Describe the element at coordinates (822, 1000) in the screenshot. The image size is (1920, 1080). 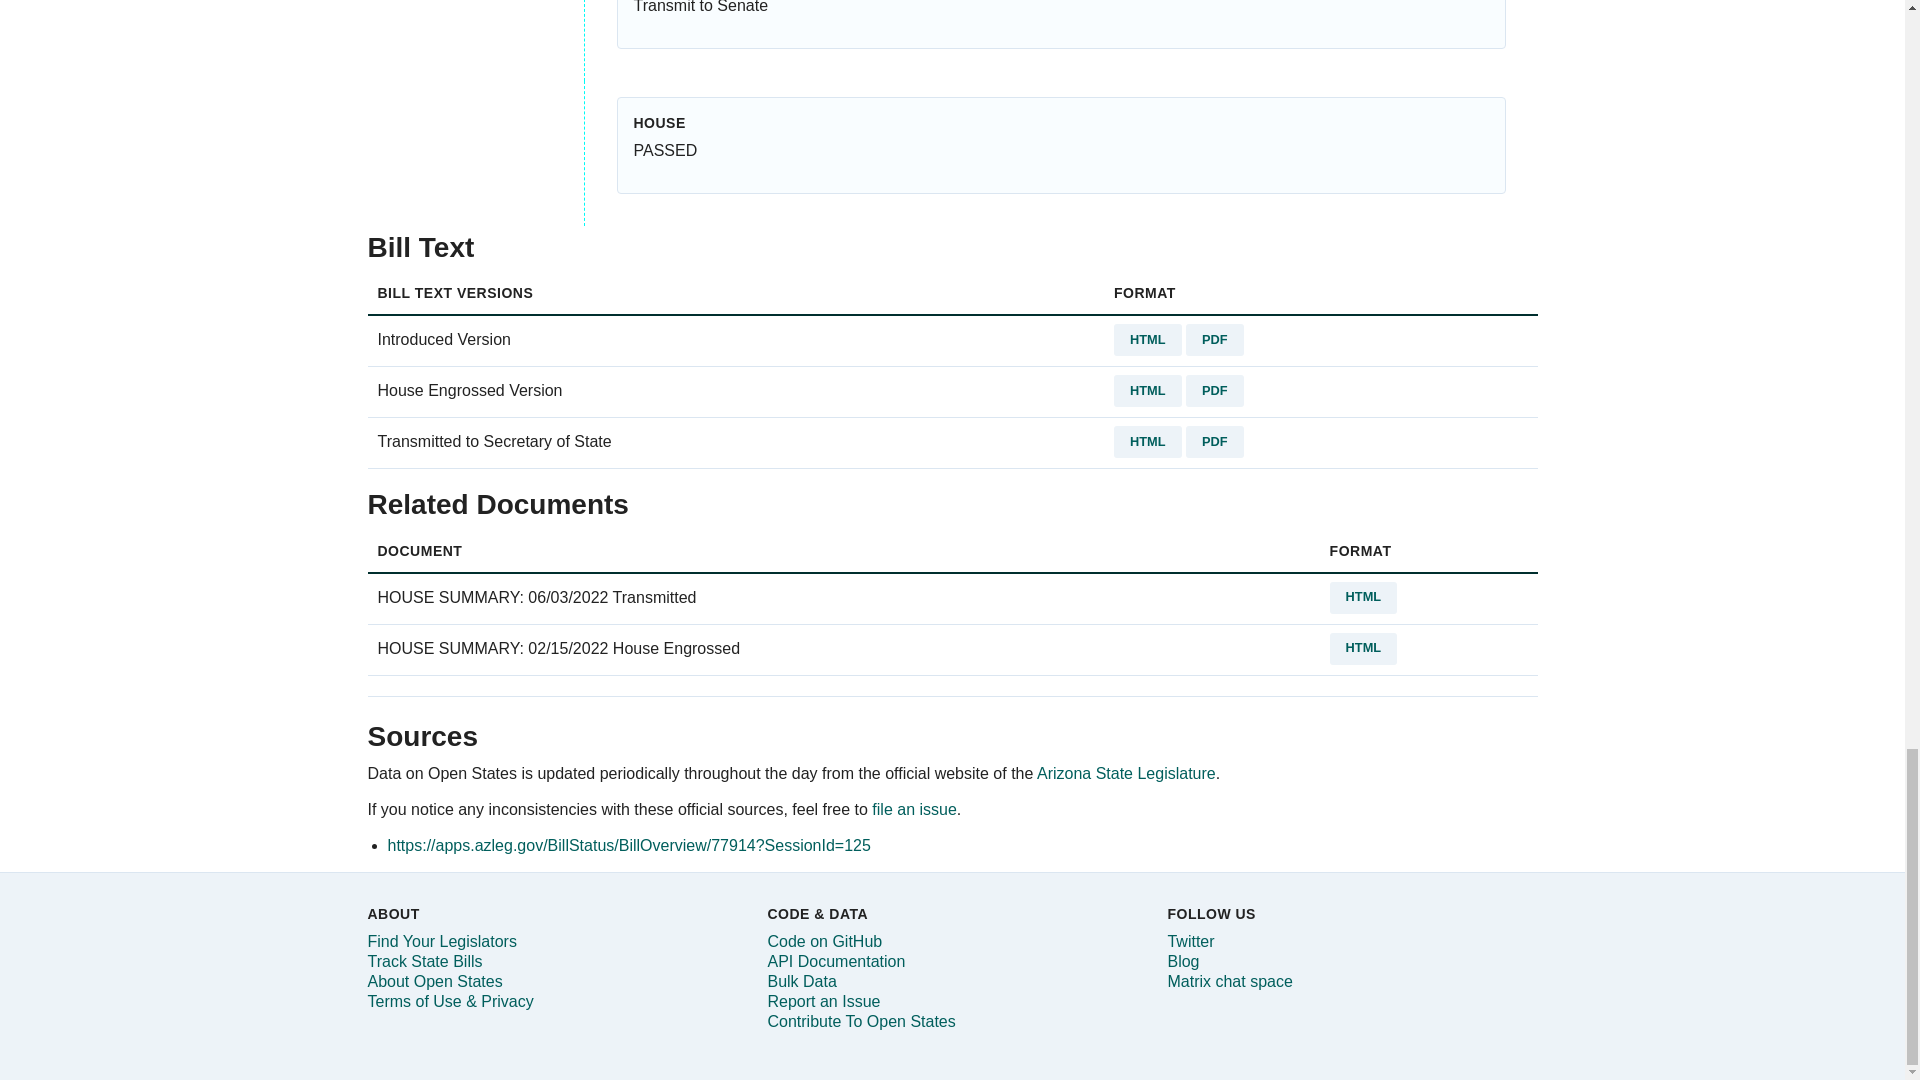
I see `Report an Issue` at that location.